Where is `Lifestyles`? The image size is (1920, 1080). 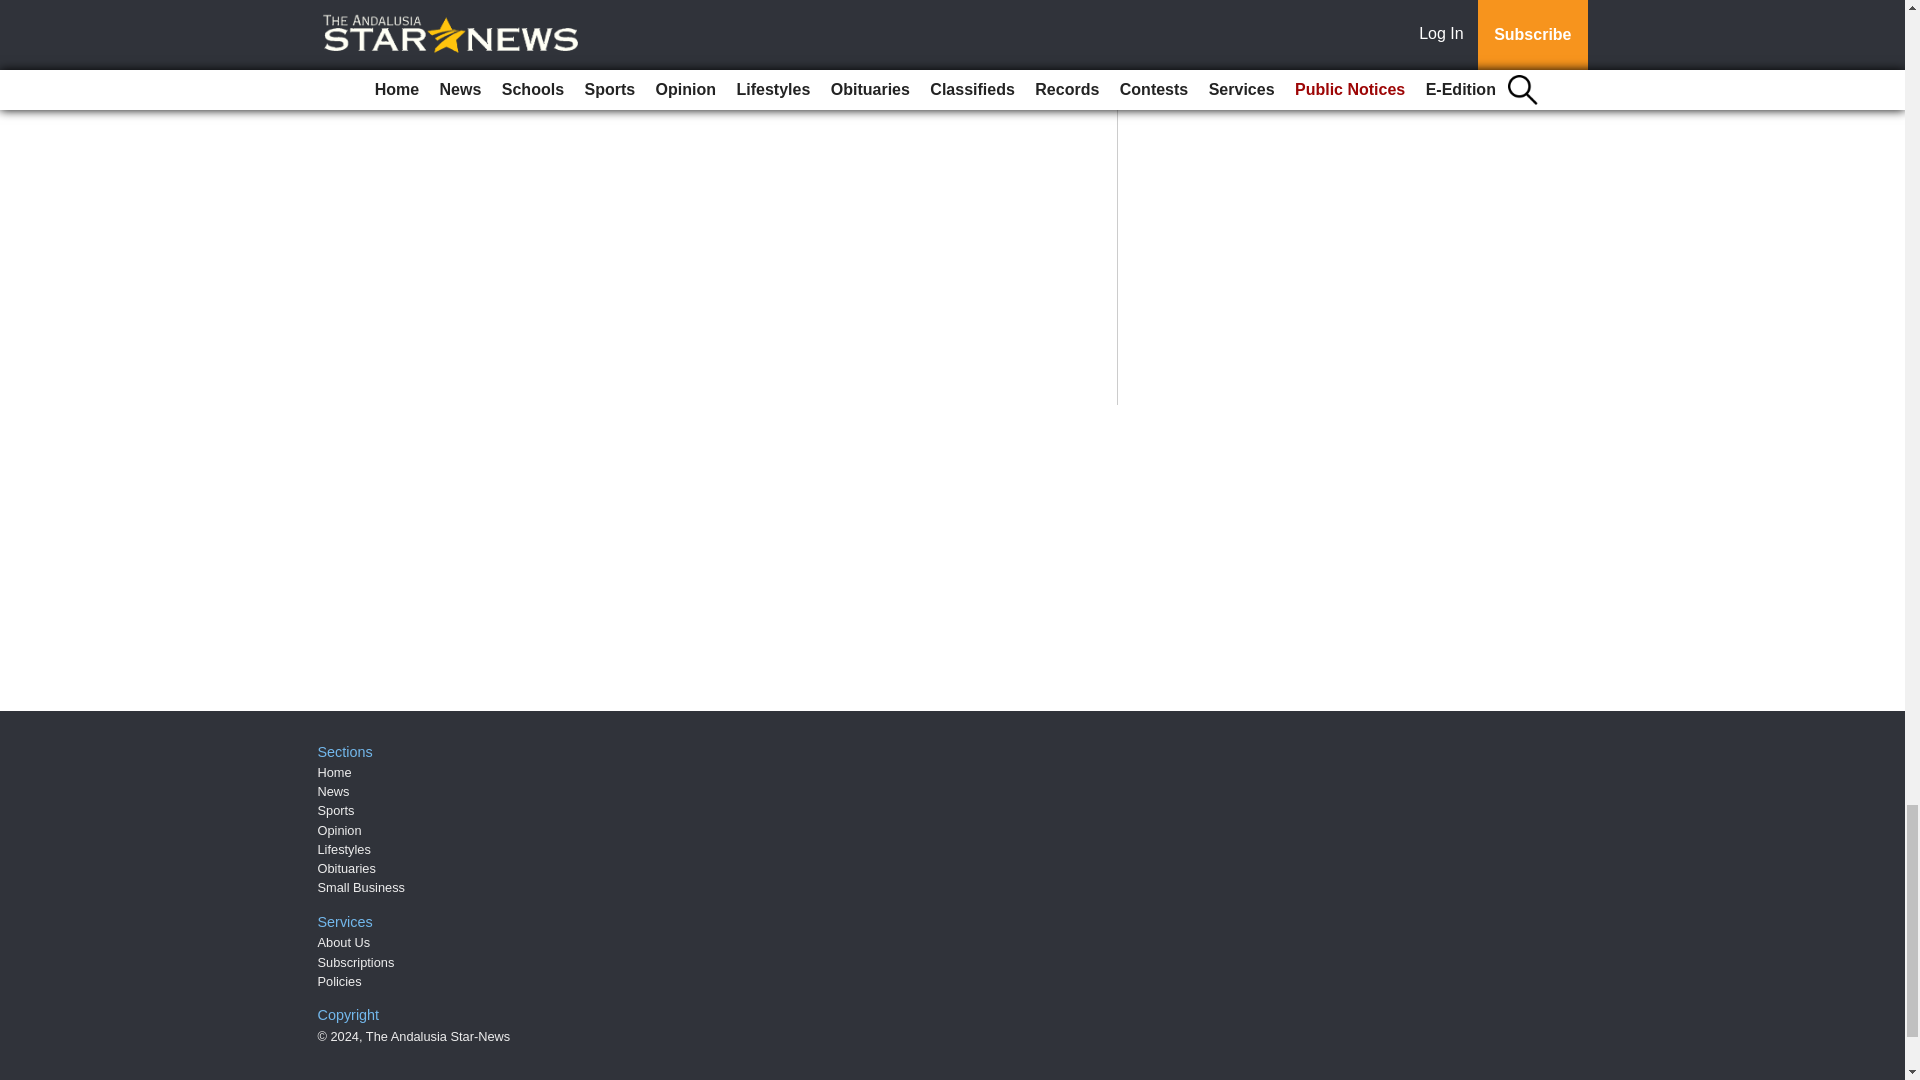
Lifestyles is located at coordinates (344, 850).